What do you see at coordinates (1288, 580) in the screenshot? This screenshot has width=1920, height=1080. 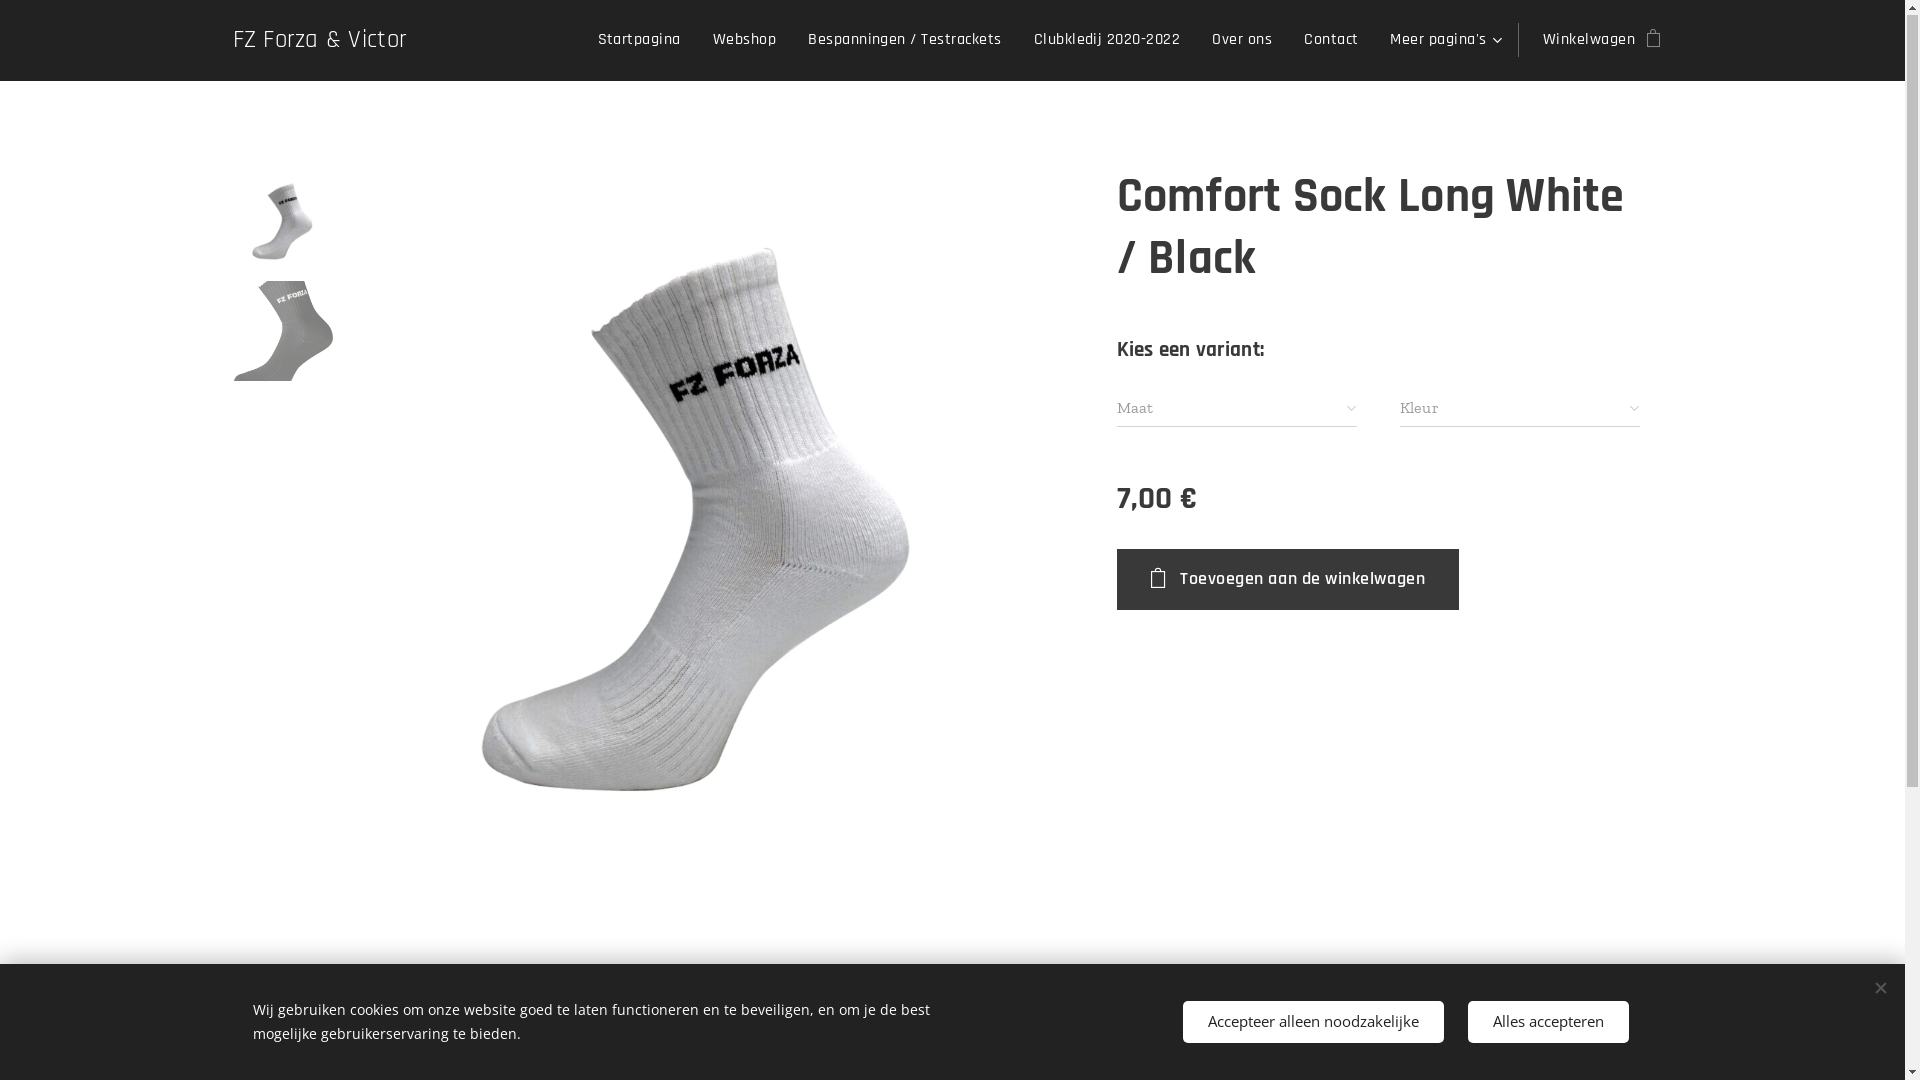 I see `Toevoegen aan de winkelwagen` at bounding box center [1288, 580].